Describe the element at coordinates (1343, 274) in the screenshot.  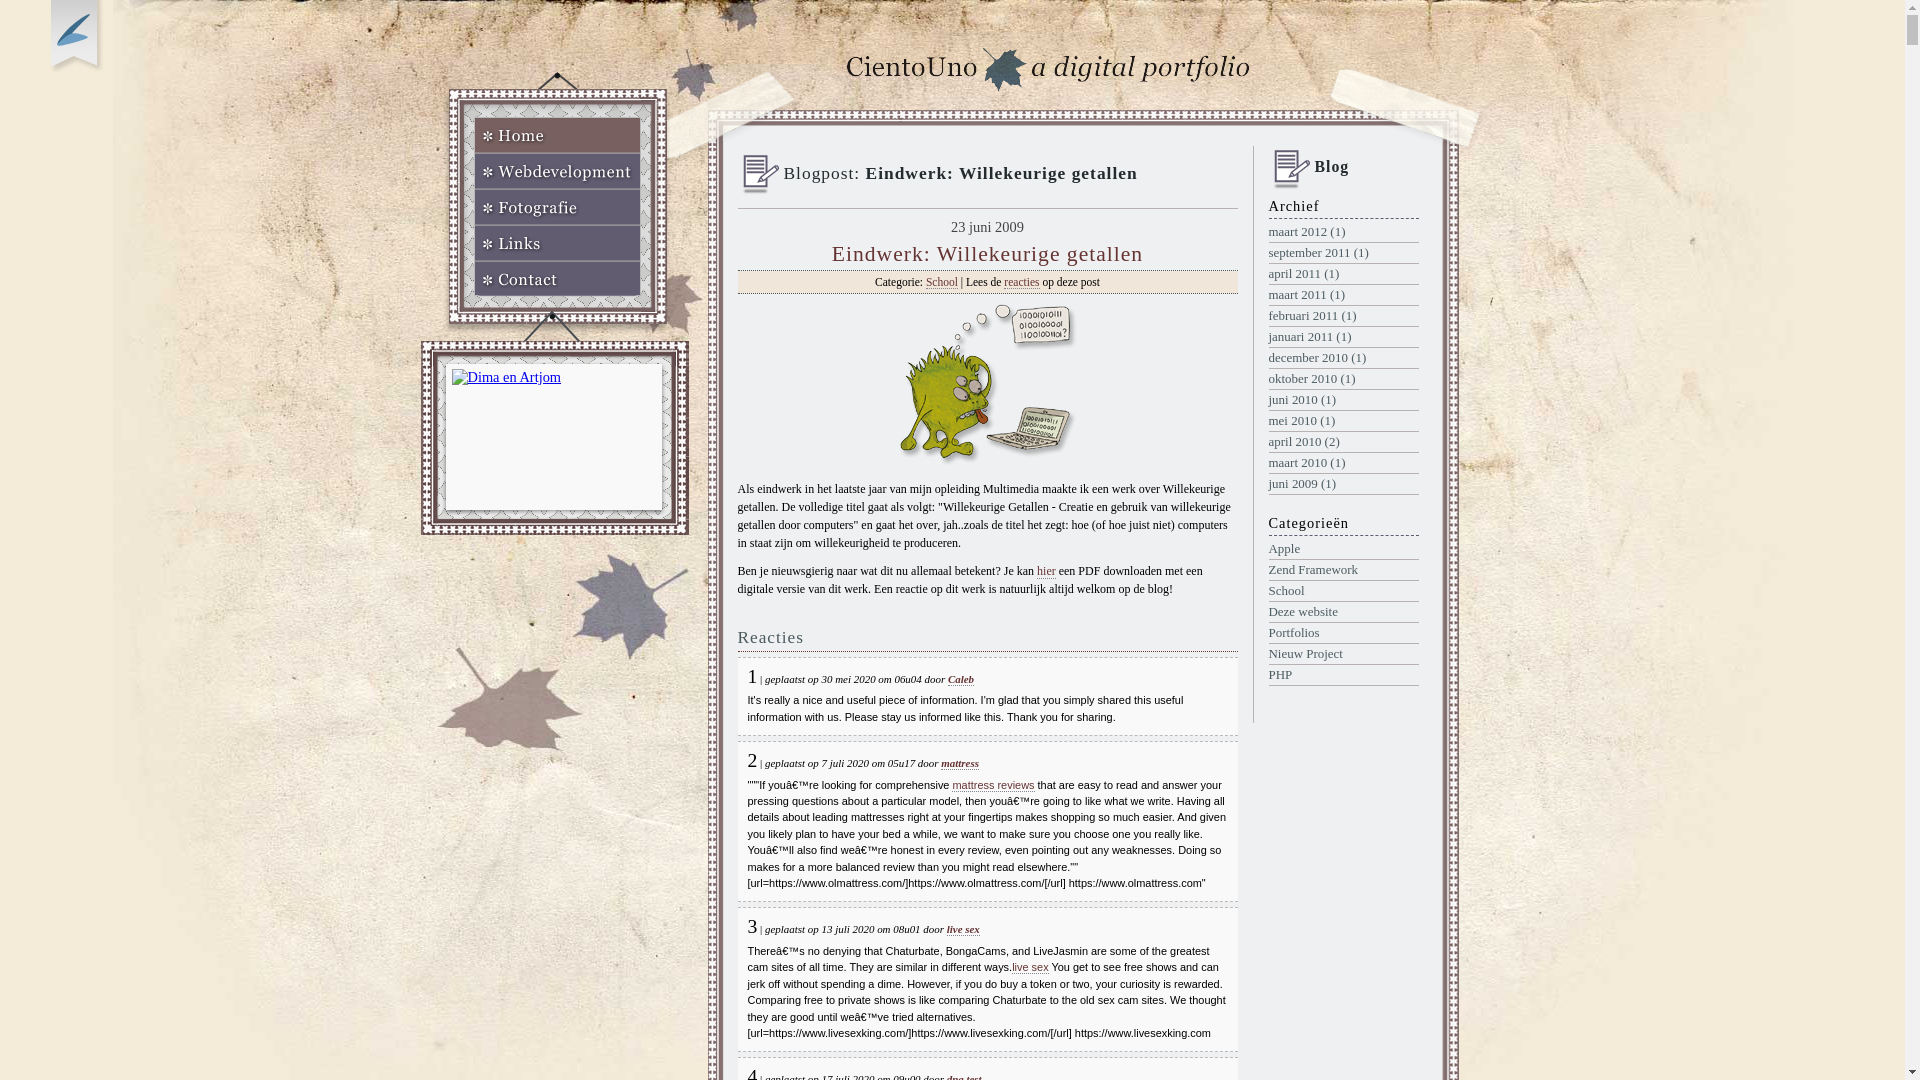
I see `april 2011 (1)` at that location.